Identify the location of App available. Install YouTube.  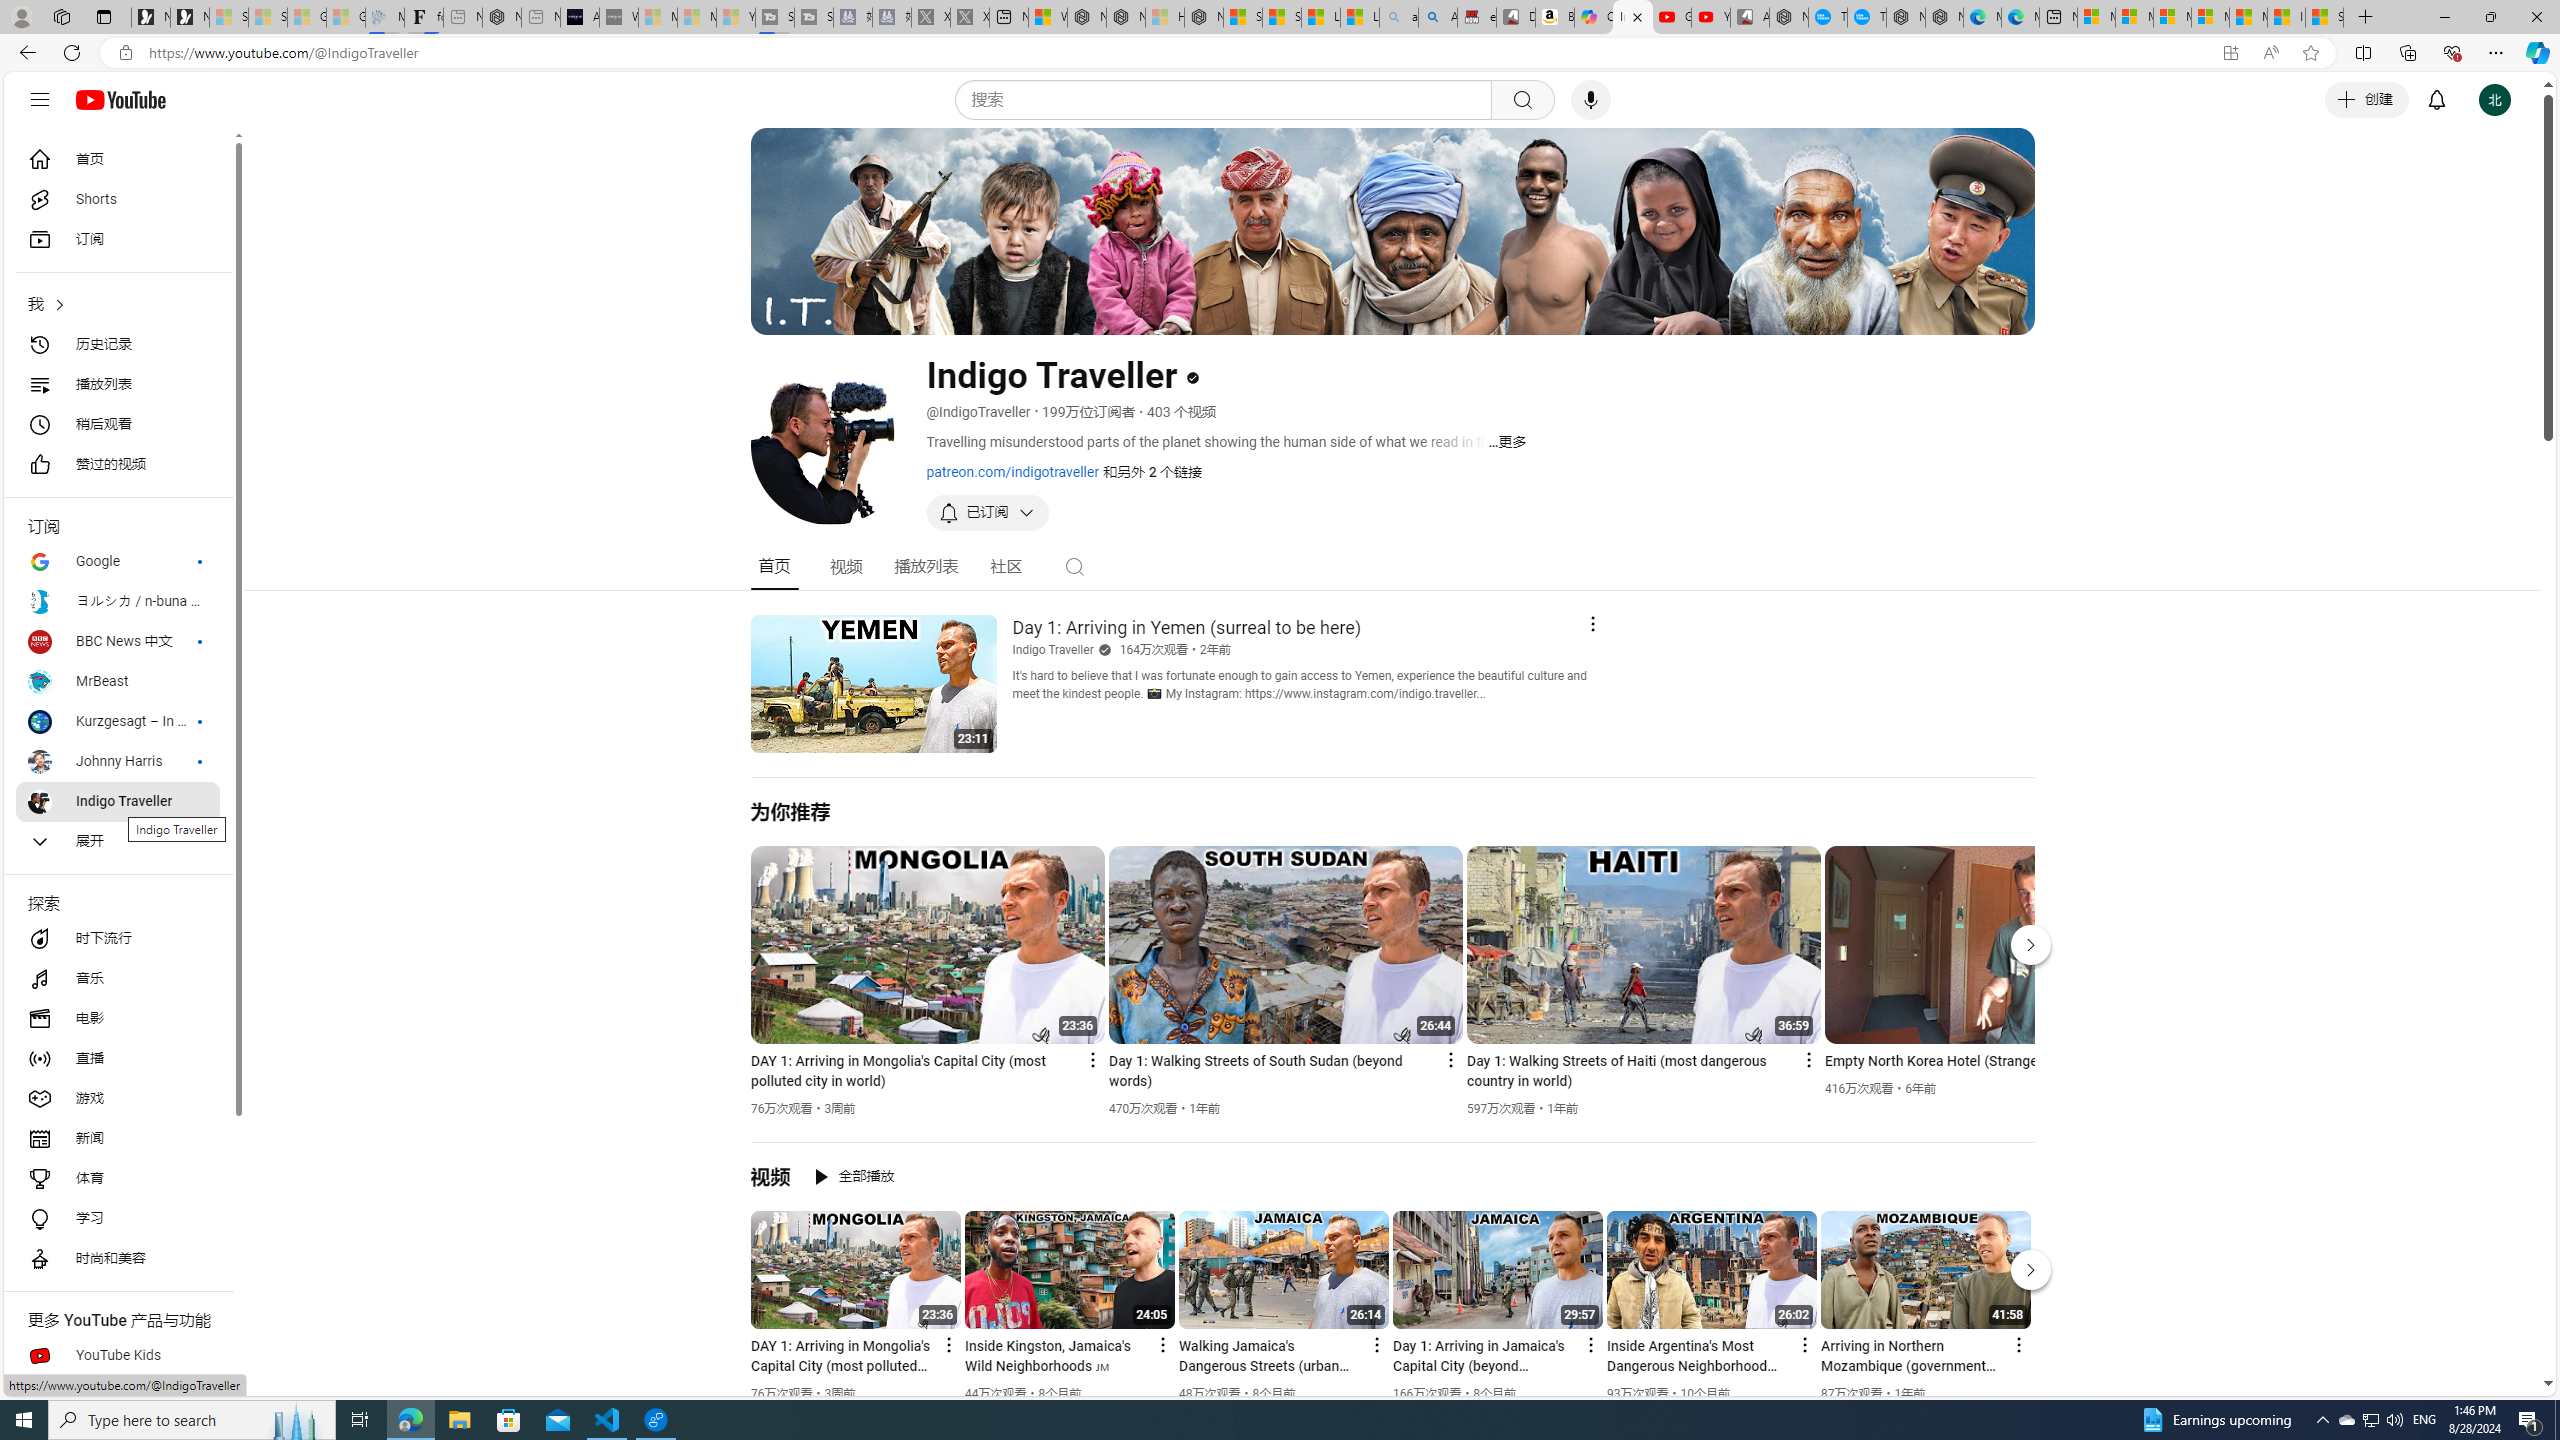
(2230, 53).